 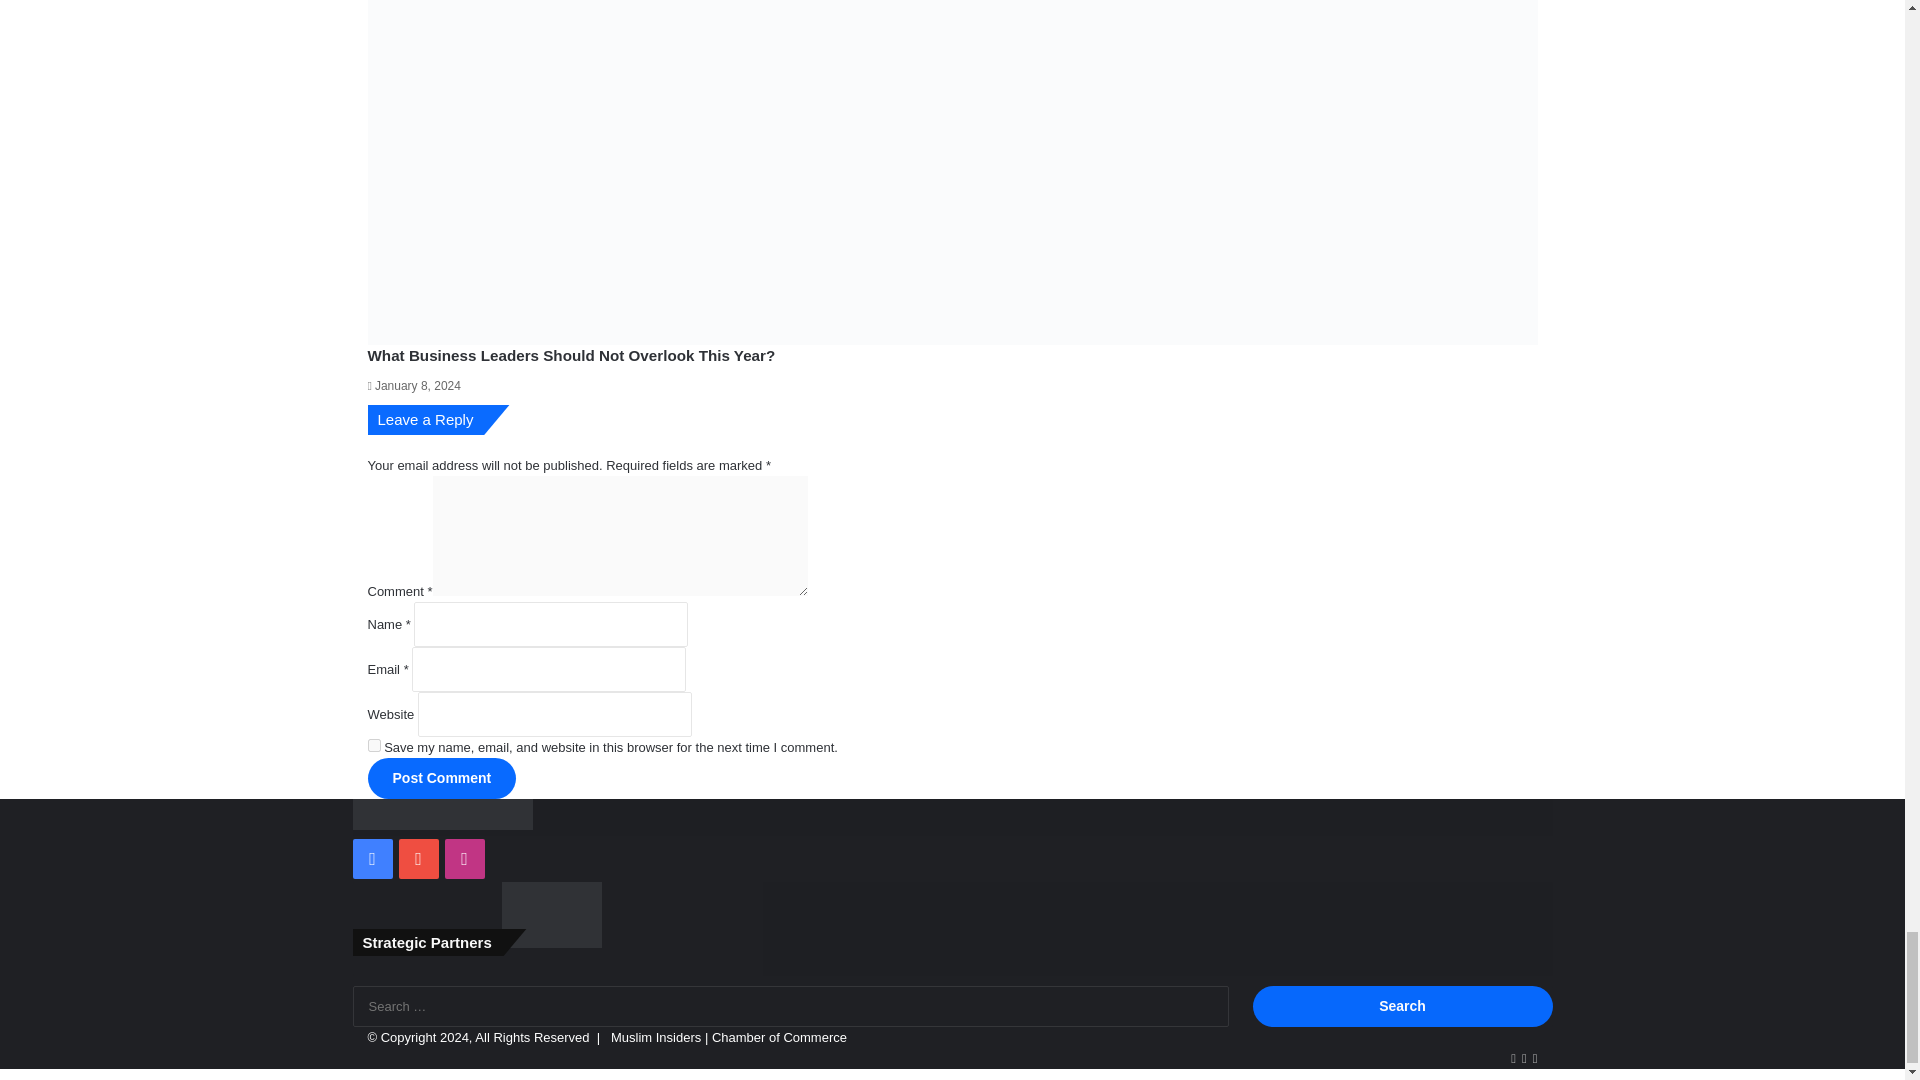 What do you see at coordinates (442, 778) in the screenshot?
I see `Post Comment` at bounding box center [442, 778].